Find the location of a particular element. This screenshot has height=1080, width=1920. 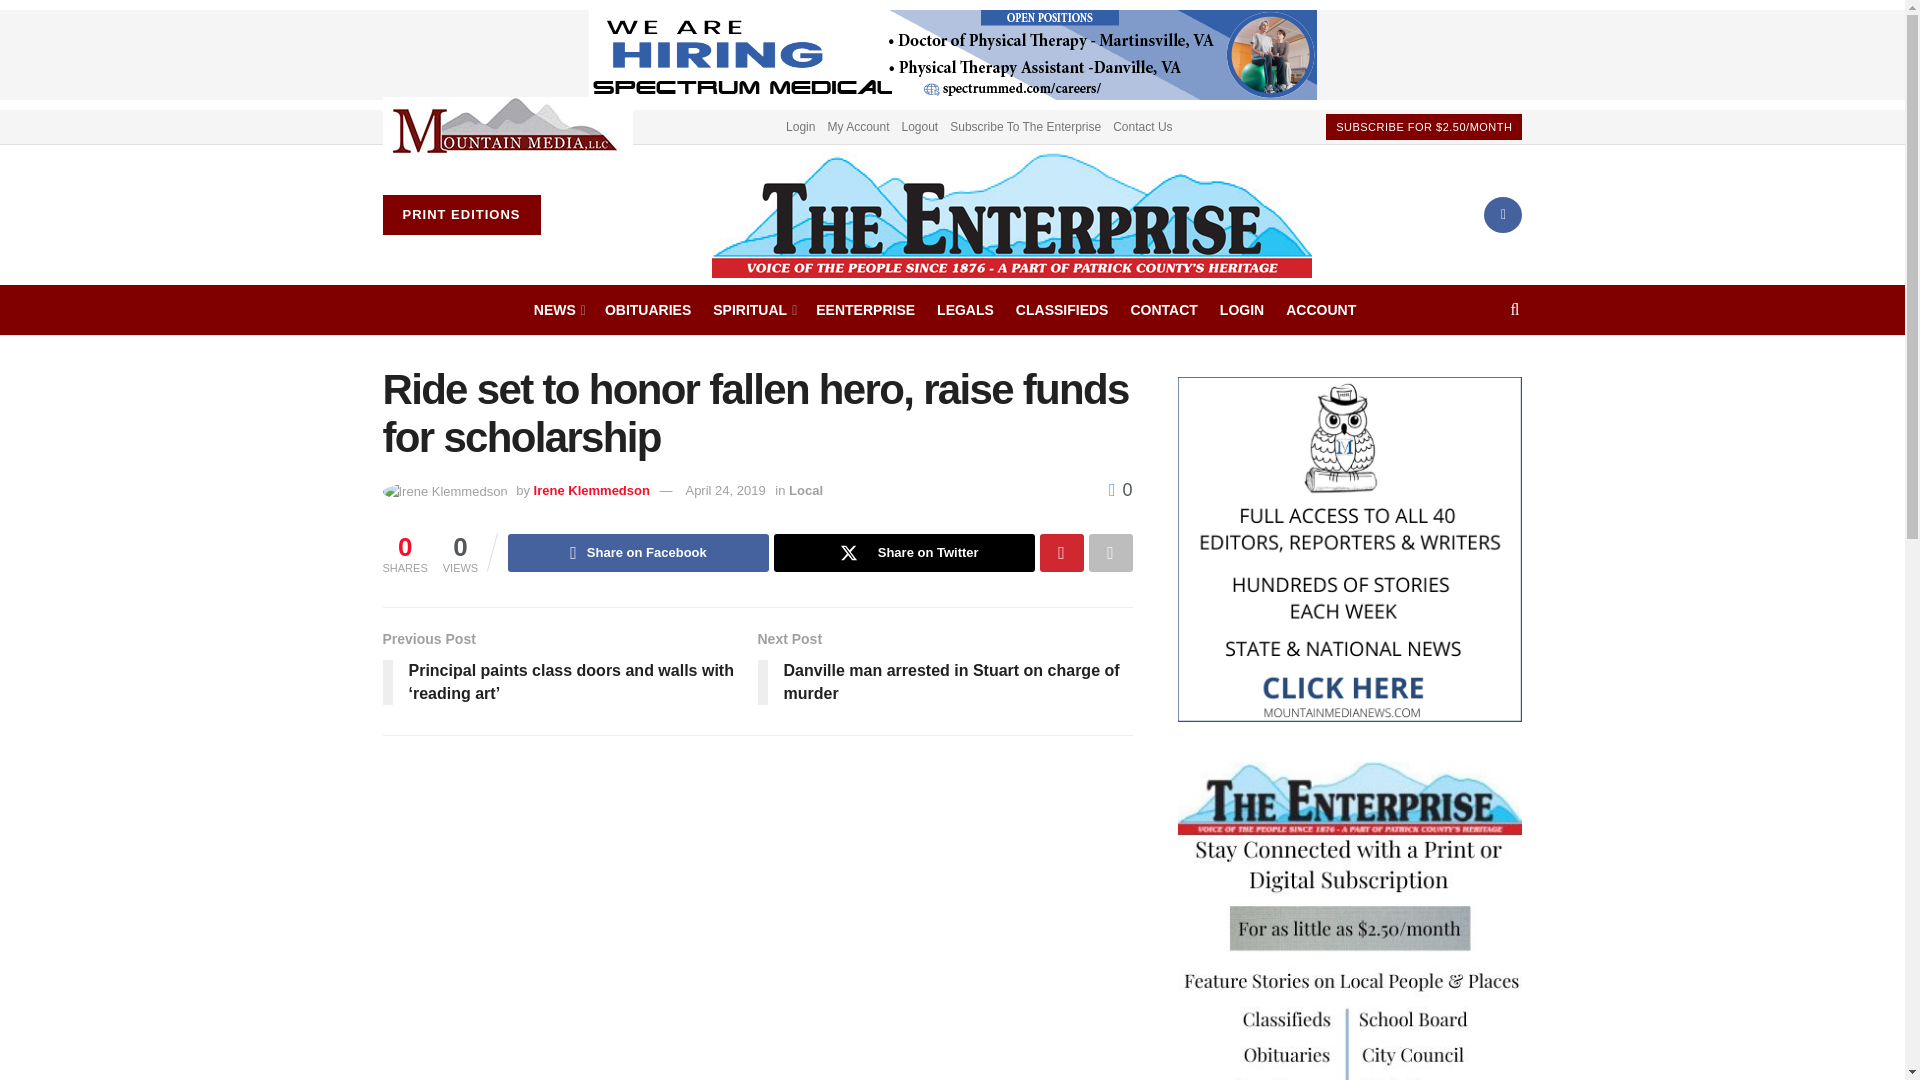

LOGIN is located at coordinates (1241, 310).